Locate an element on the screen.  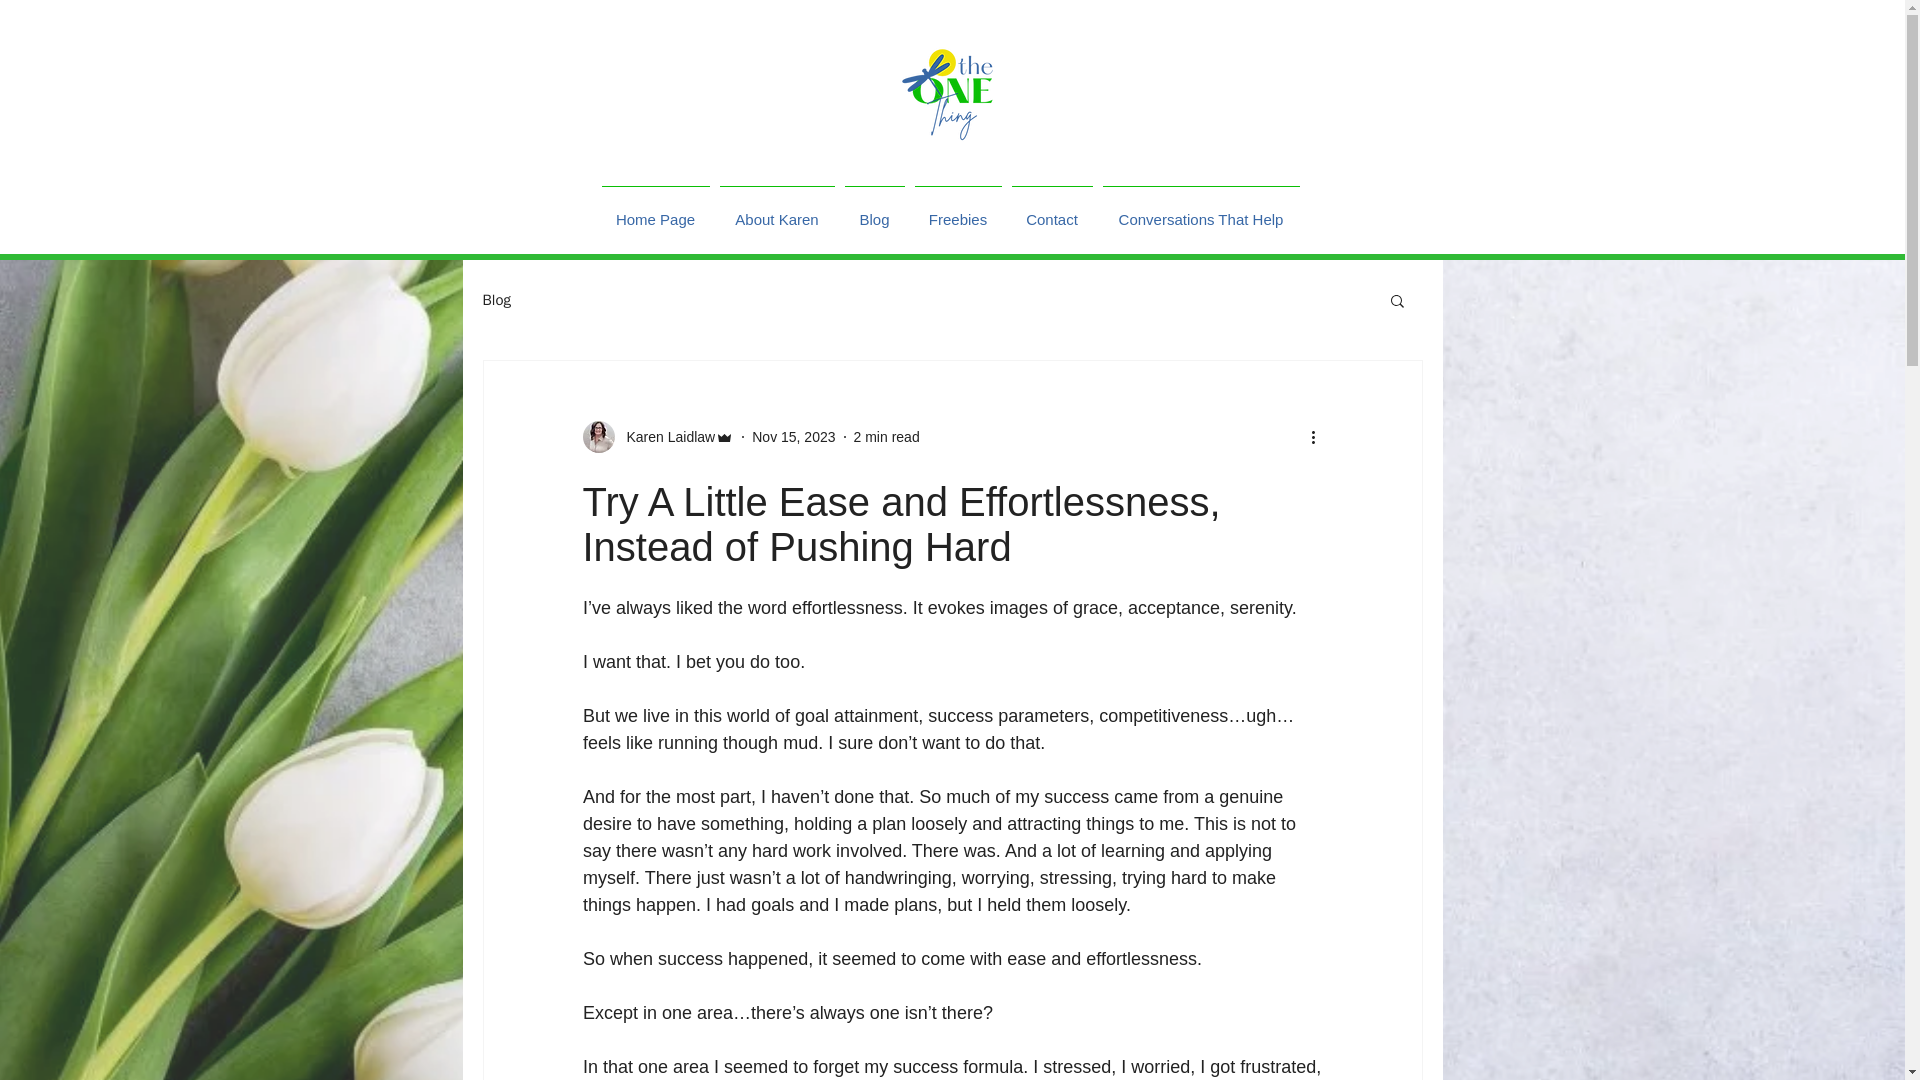
Conversations That Help is located at coordinates (1202, 210).